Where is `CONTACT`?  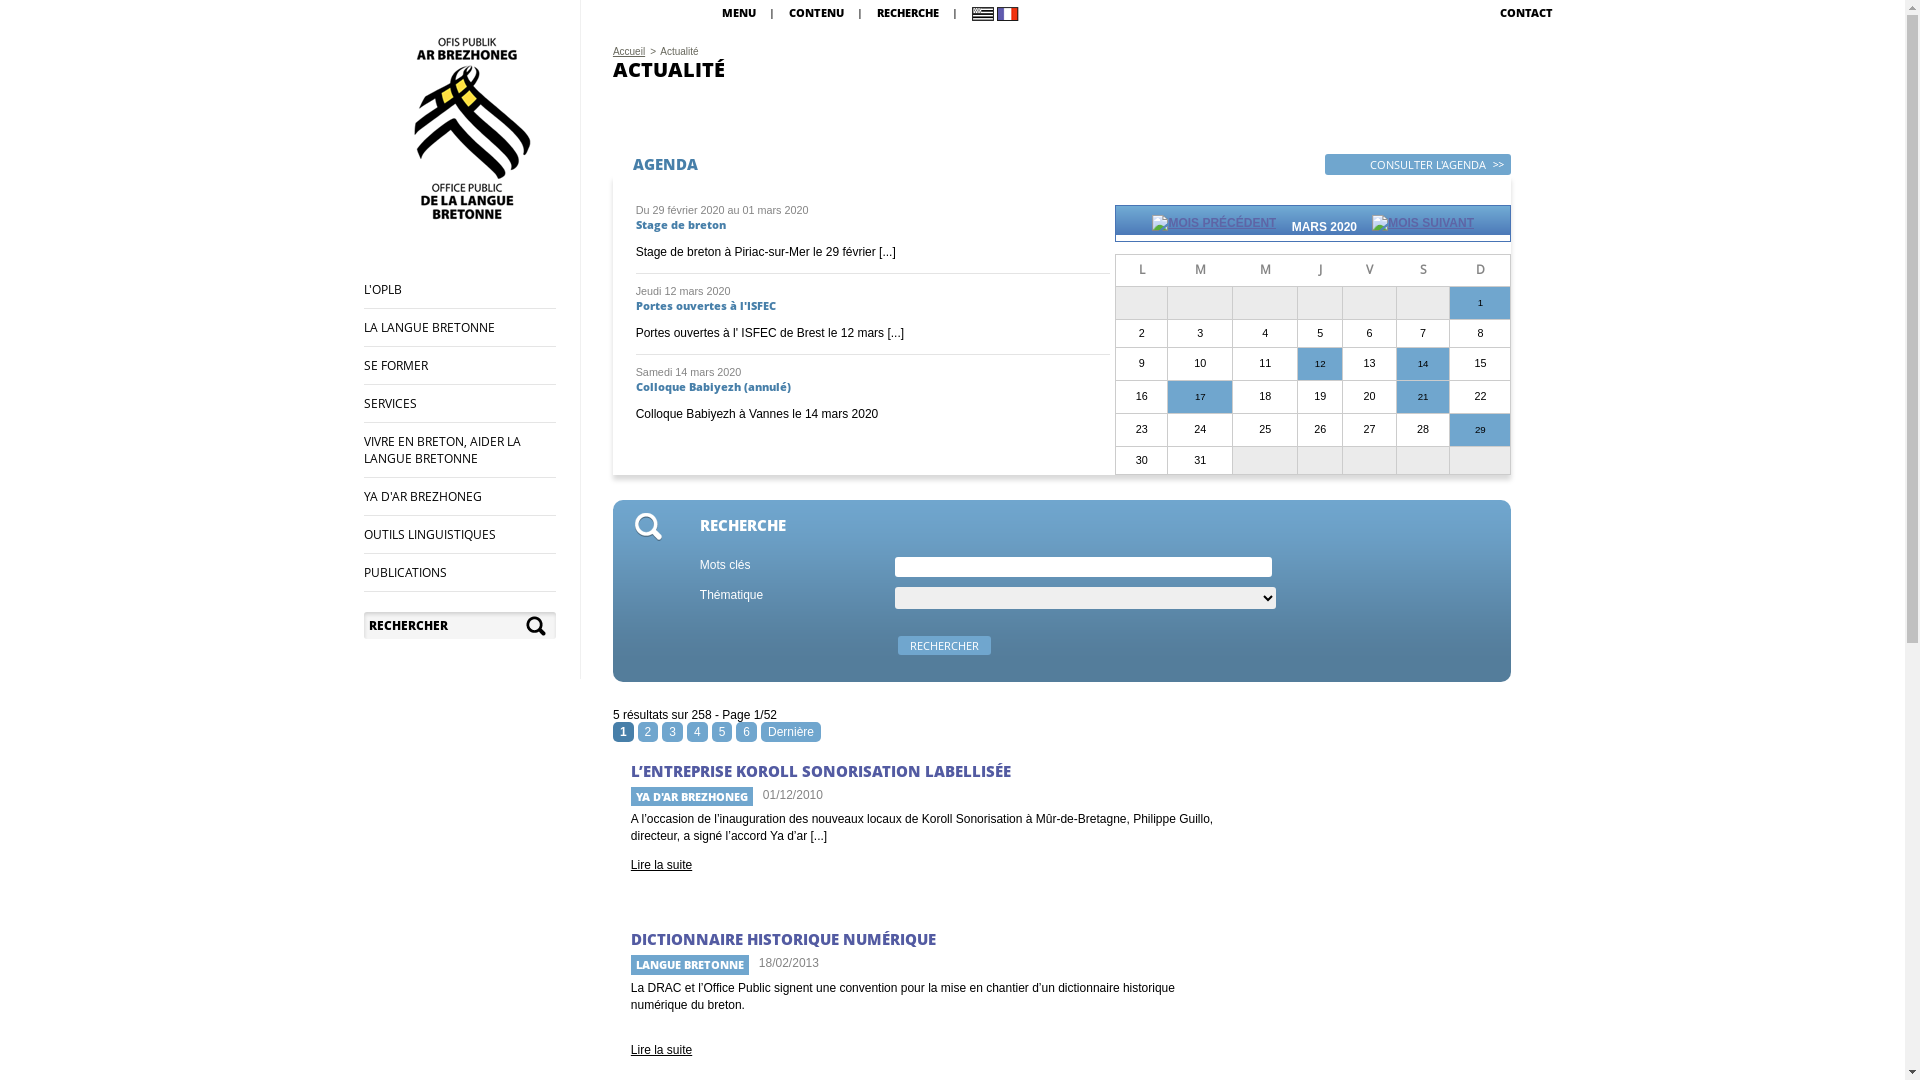
CONTACT is located at coordinates (1526, 12).